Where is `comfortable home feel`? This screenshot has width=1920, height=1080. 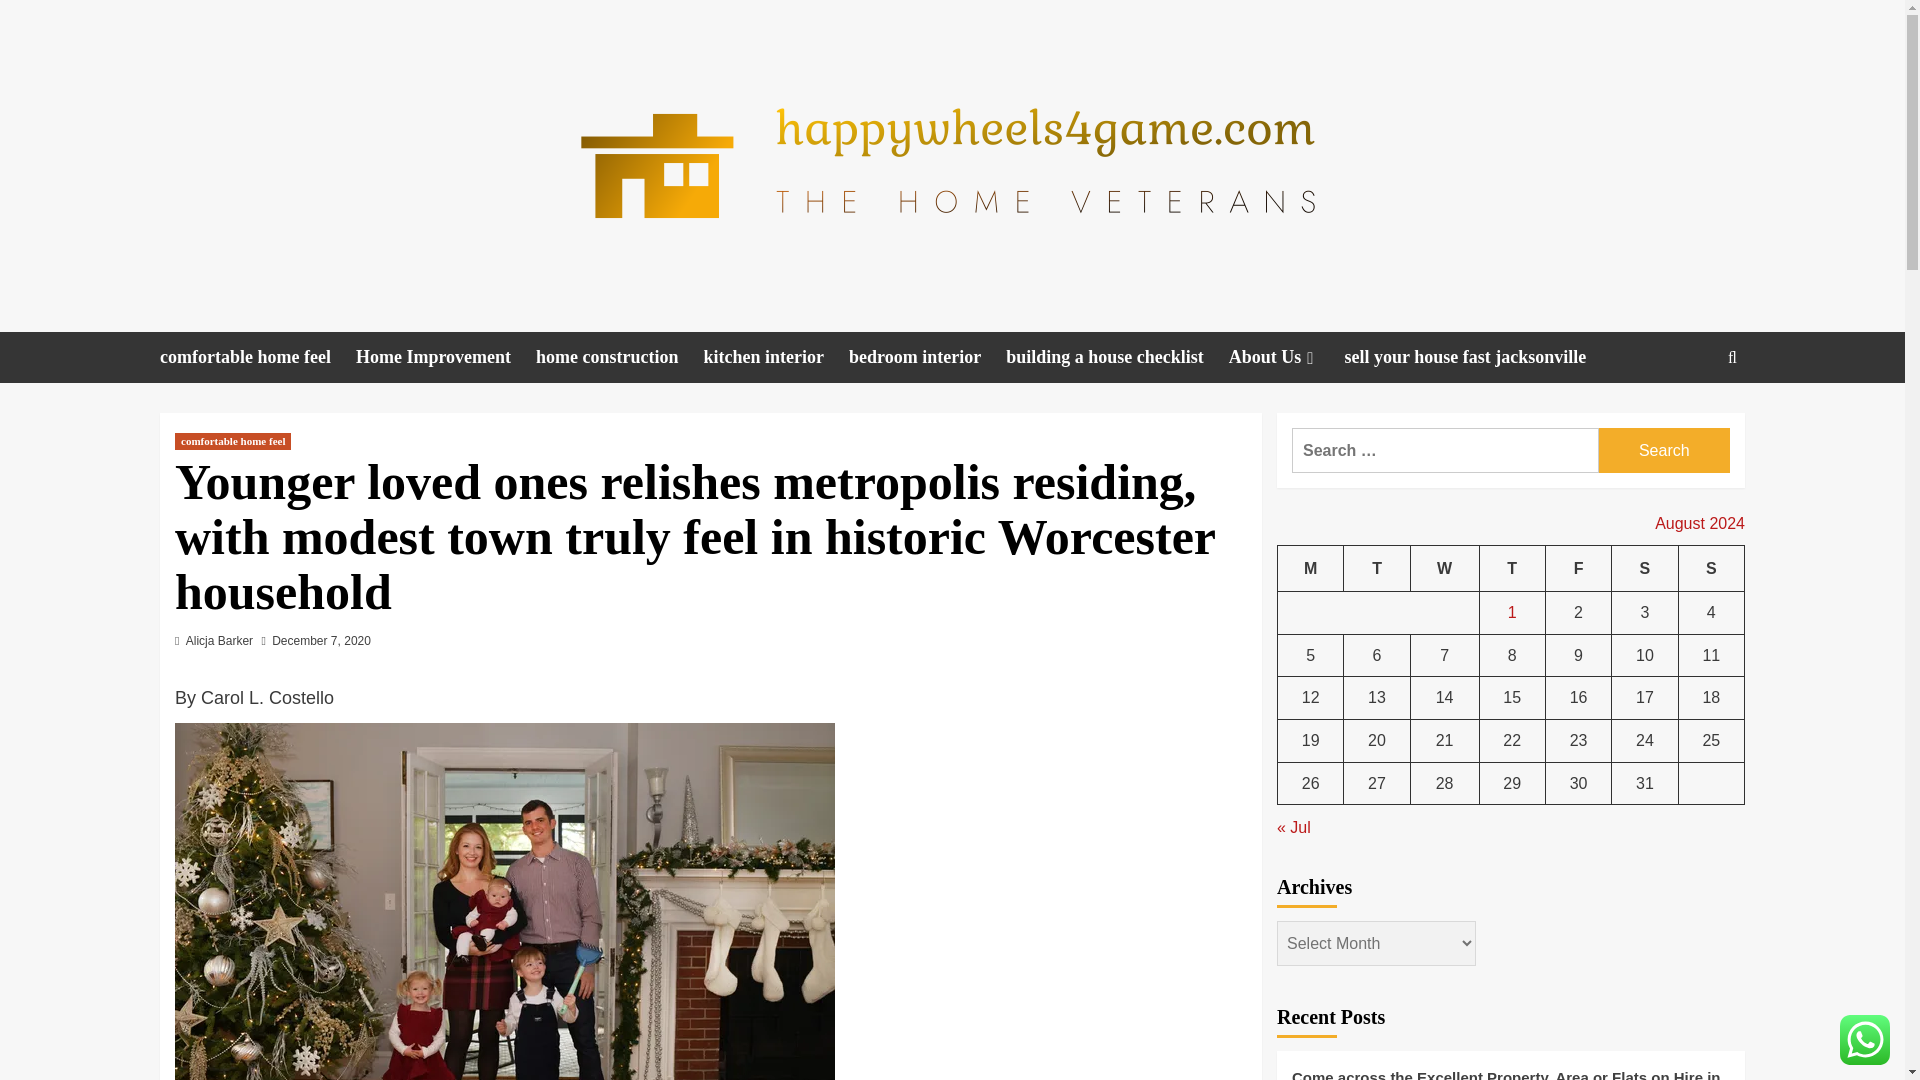 comfortable home feel is located at coordinates (232, 442).